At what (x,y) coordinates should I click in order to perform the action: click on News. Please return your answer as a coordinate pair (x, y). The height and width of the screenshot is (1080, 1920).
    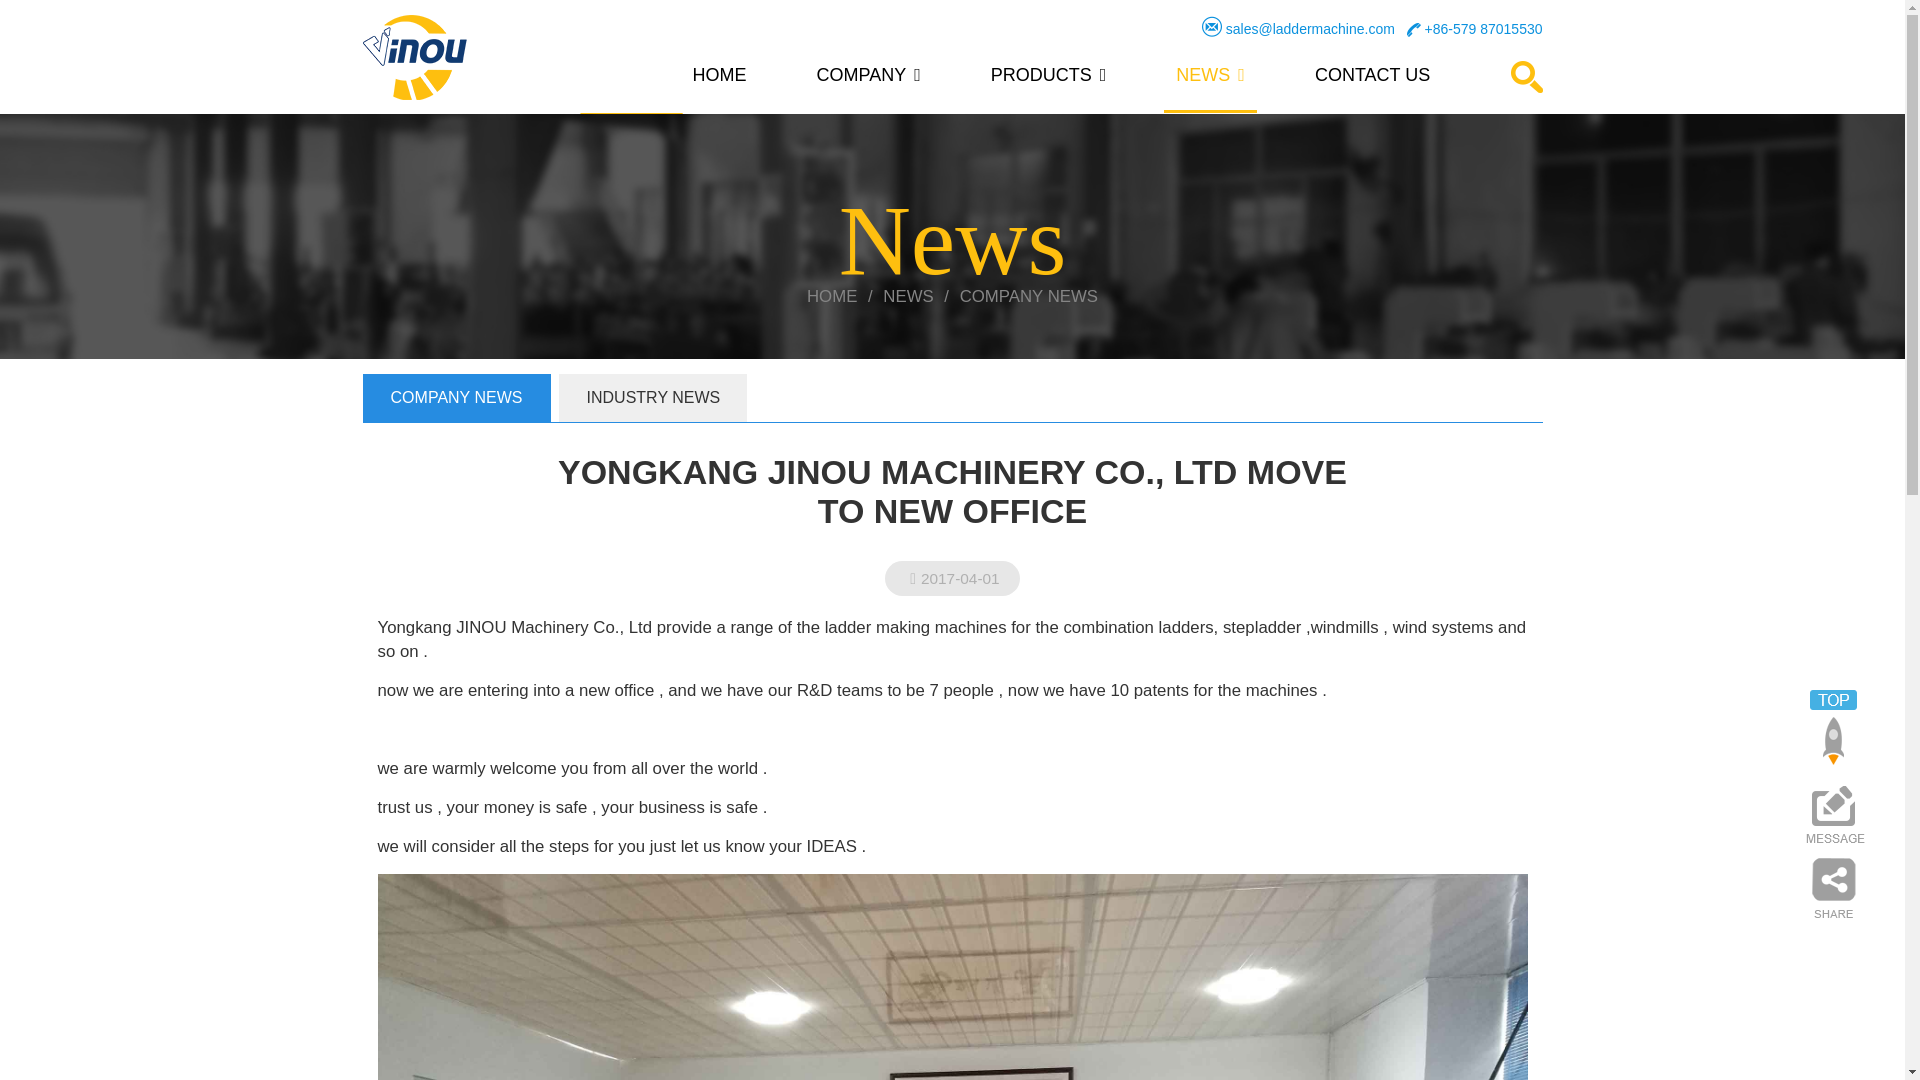
    Looking at the image, I should click on (908, 296).